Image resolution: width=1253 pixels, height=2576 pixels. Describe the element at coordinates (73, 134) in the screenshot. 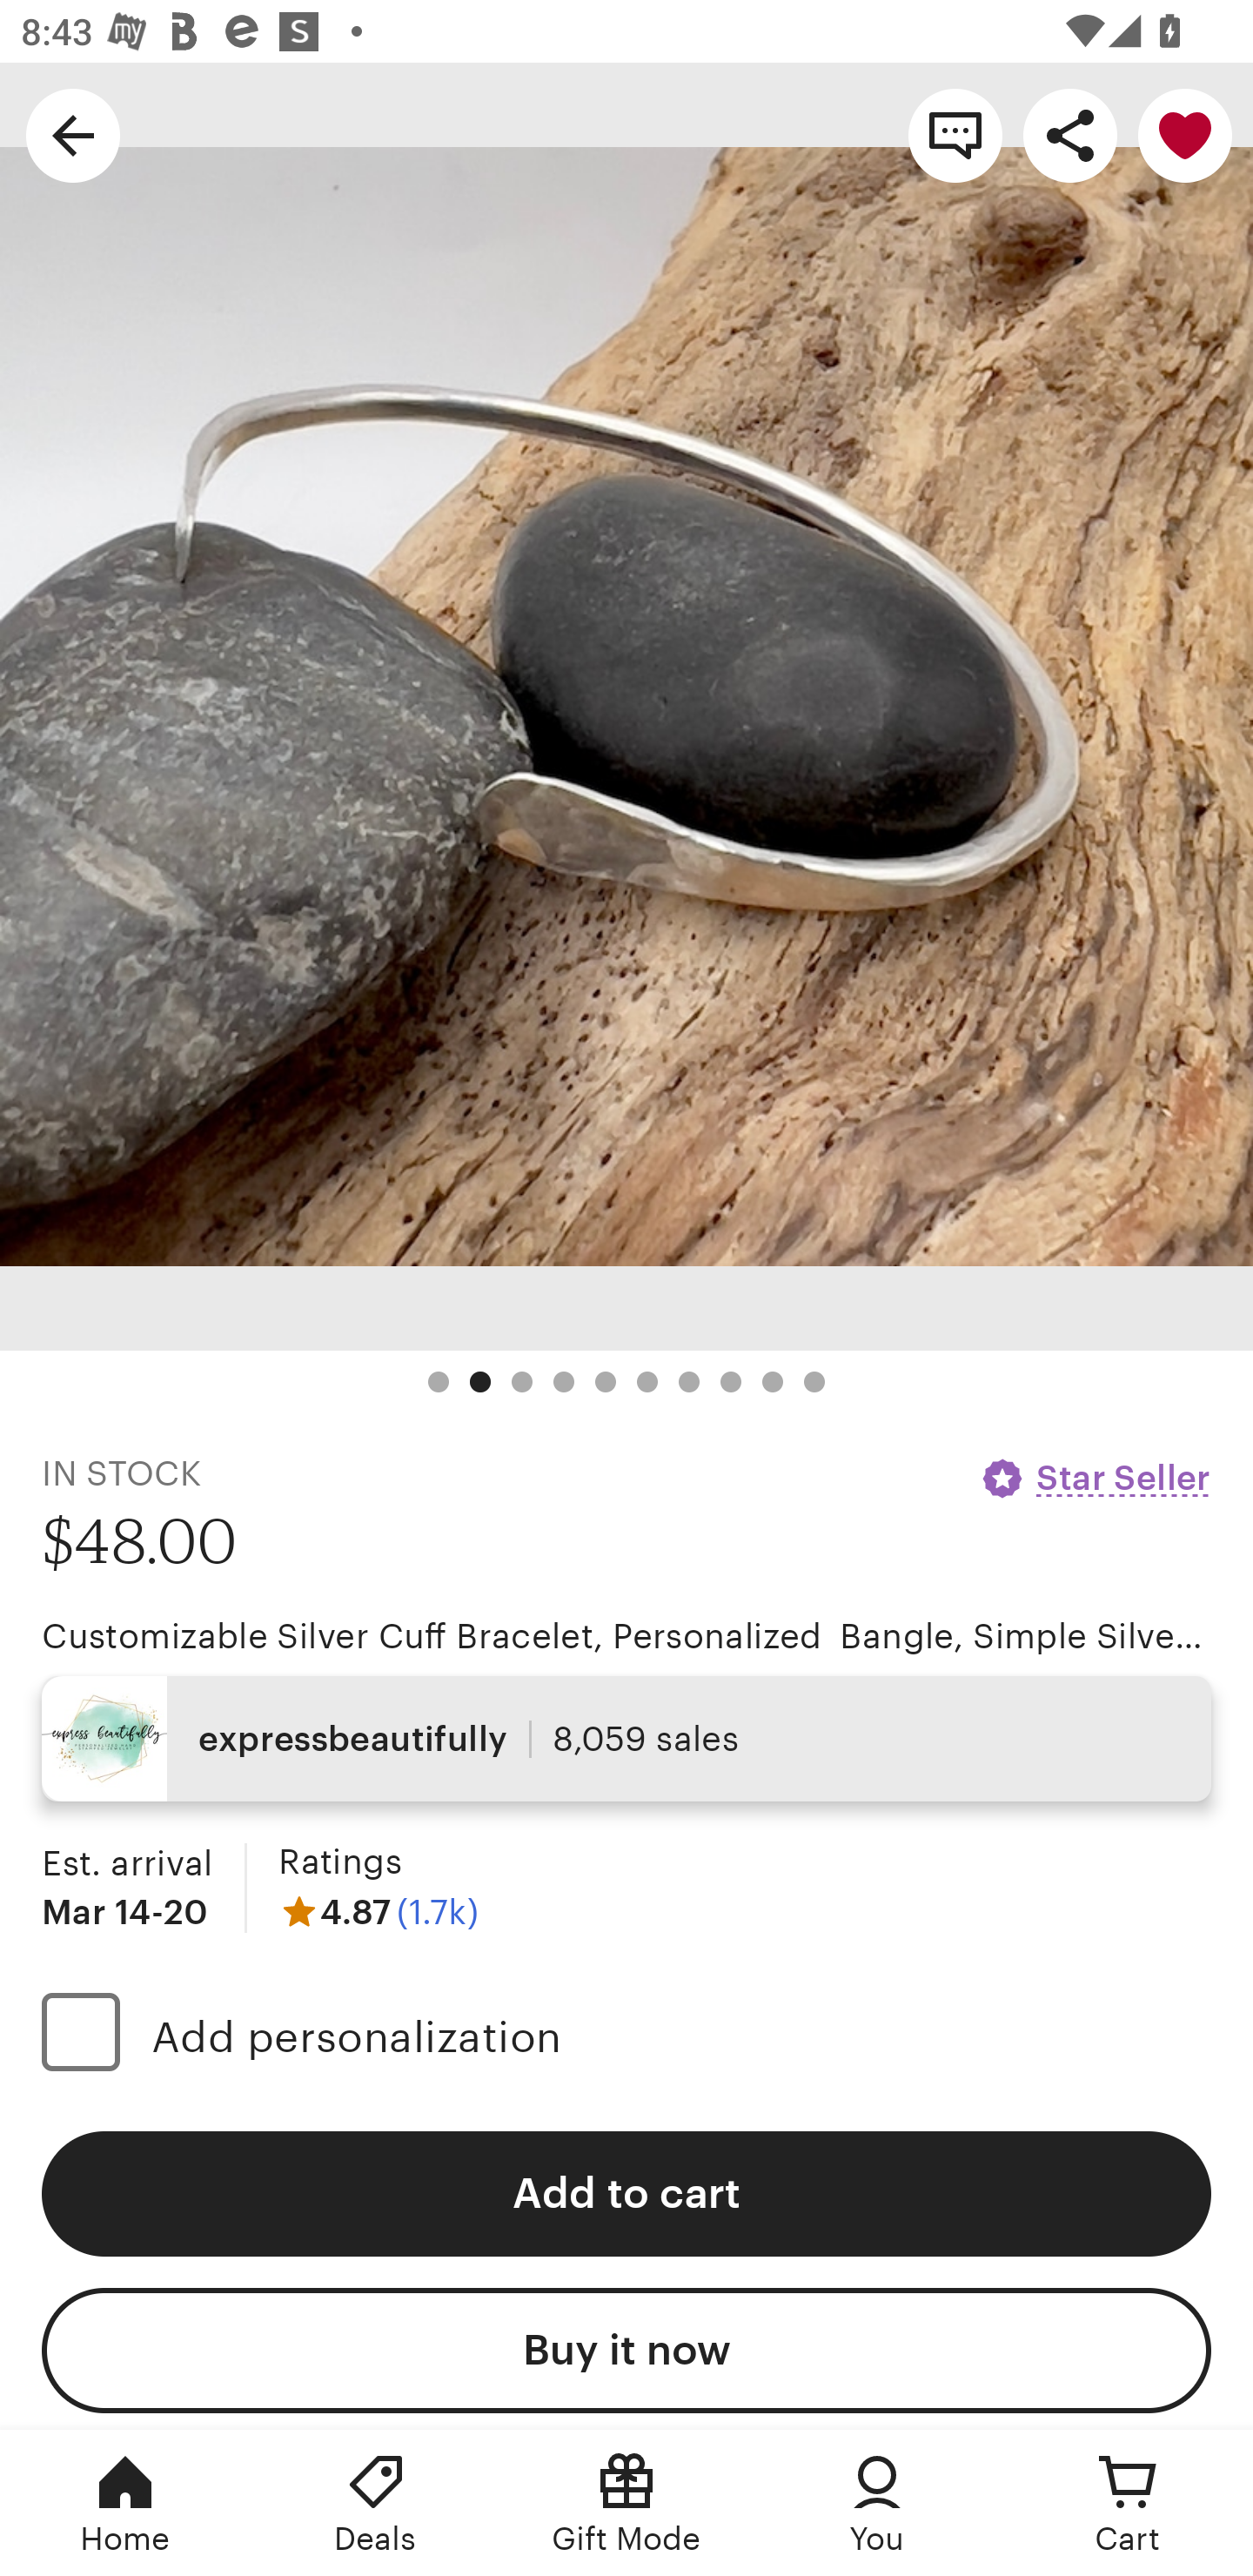

I see `Navigate up` at that location.